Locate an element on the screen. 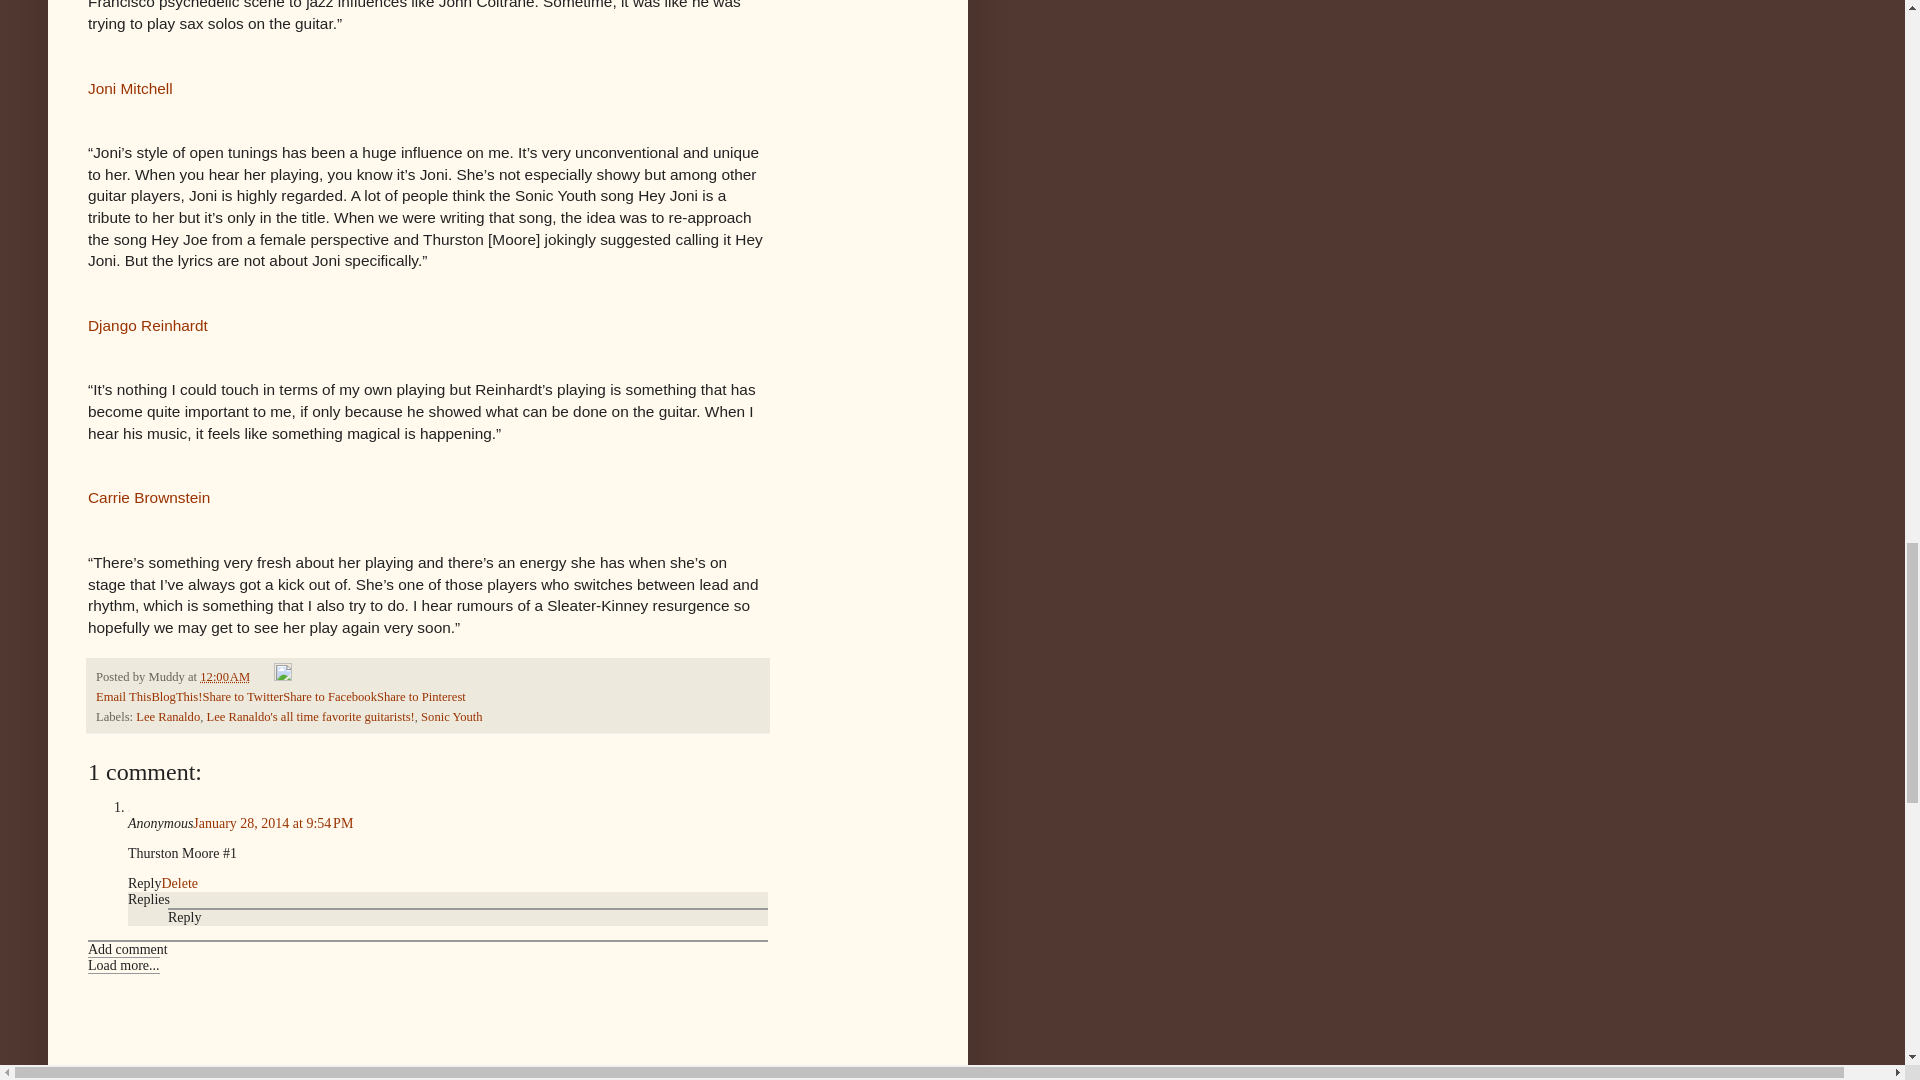 Image resolution: width=1920 pixels, height=1080 pixels. Replies is located at coordinates (149, 900).